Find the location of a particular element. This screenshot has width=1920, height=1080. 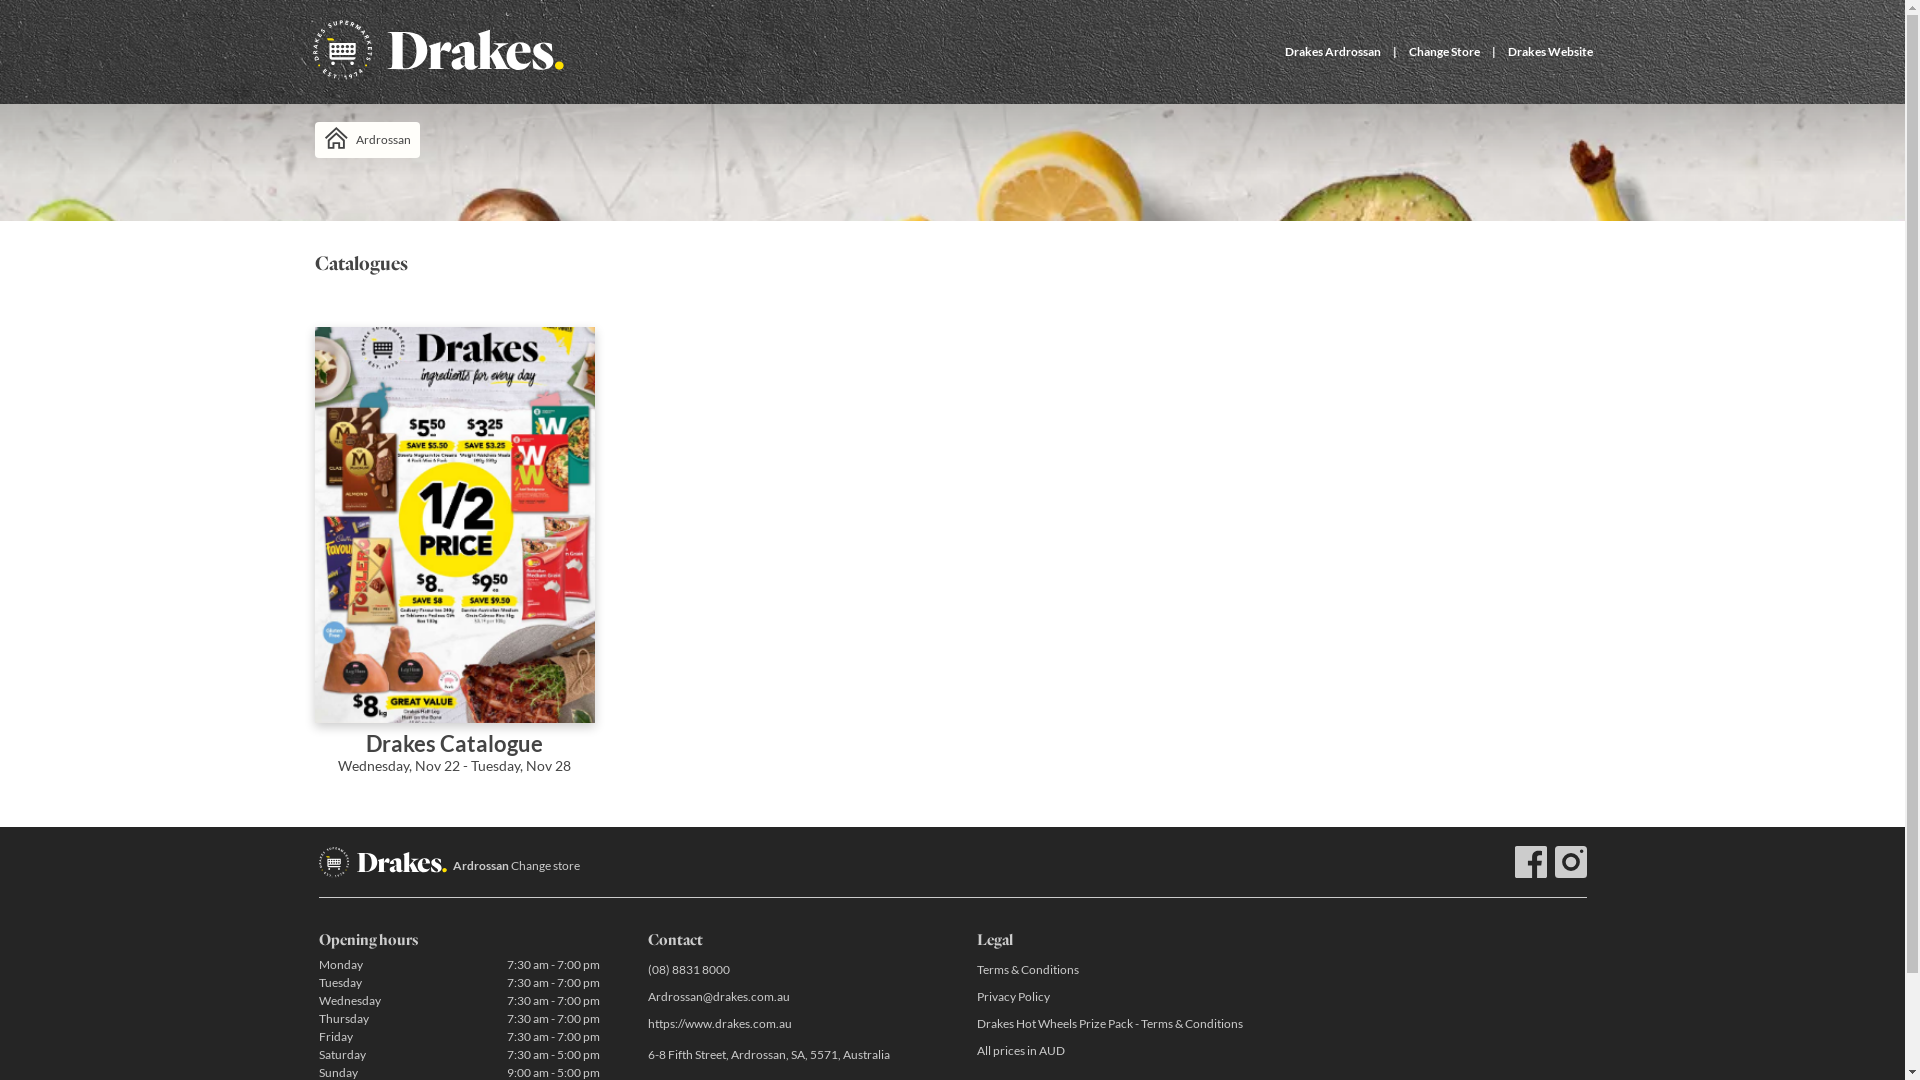

Terms & Conditions is located at coordinates (1116, 970).